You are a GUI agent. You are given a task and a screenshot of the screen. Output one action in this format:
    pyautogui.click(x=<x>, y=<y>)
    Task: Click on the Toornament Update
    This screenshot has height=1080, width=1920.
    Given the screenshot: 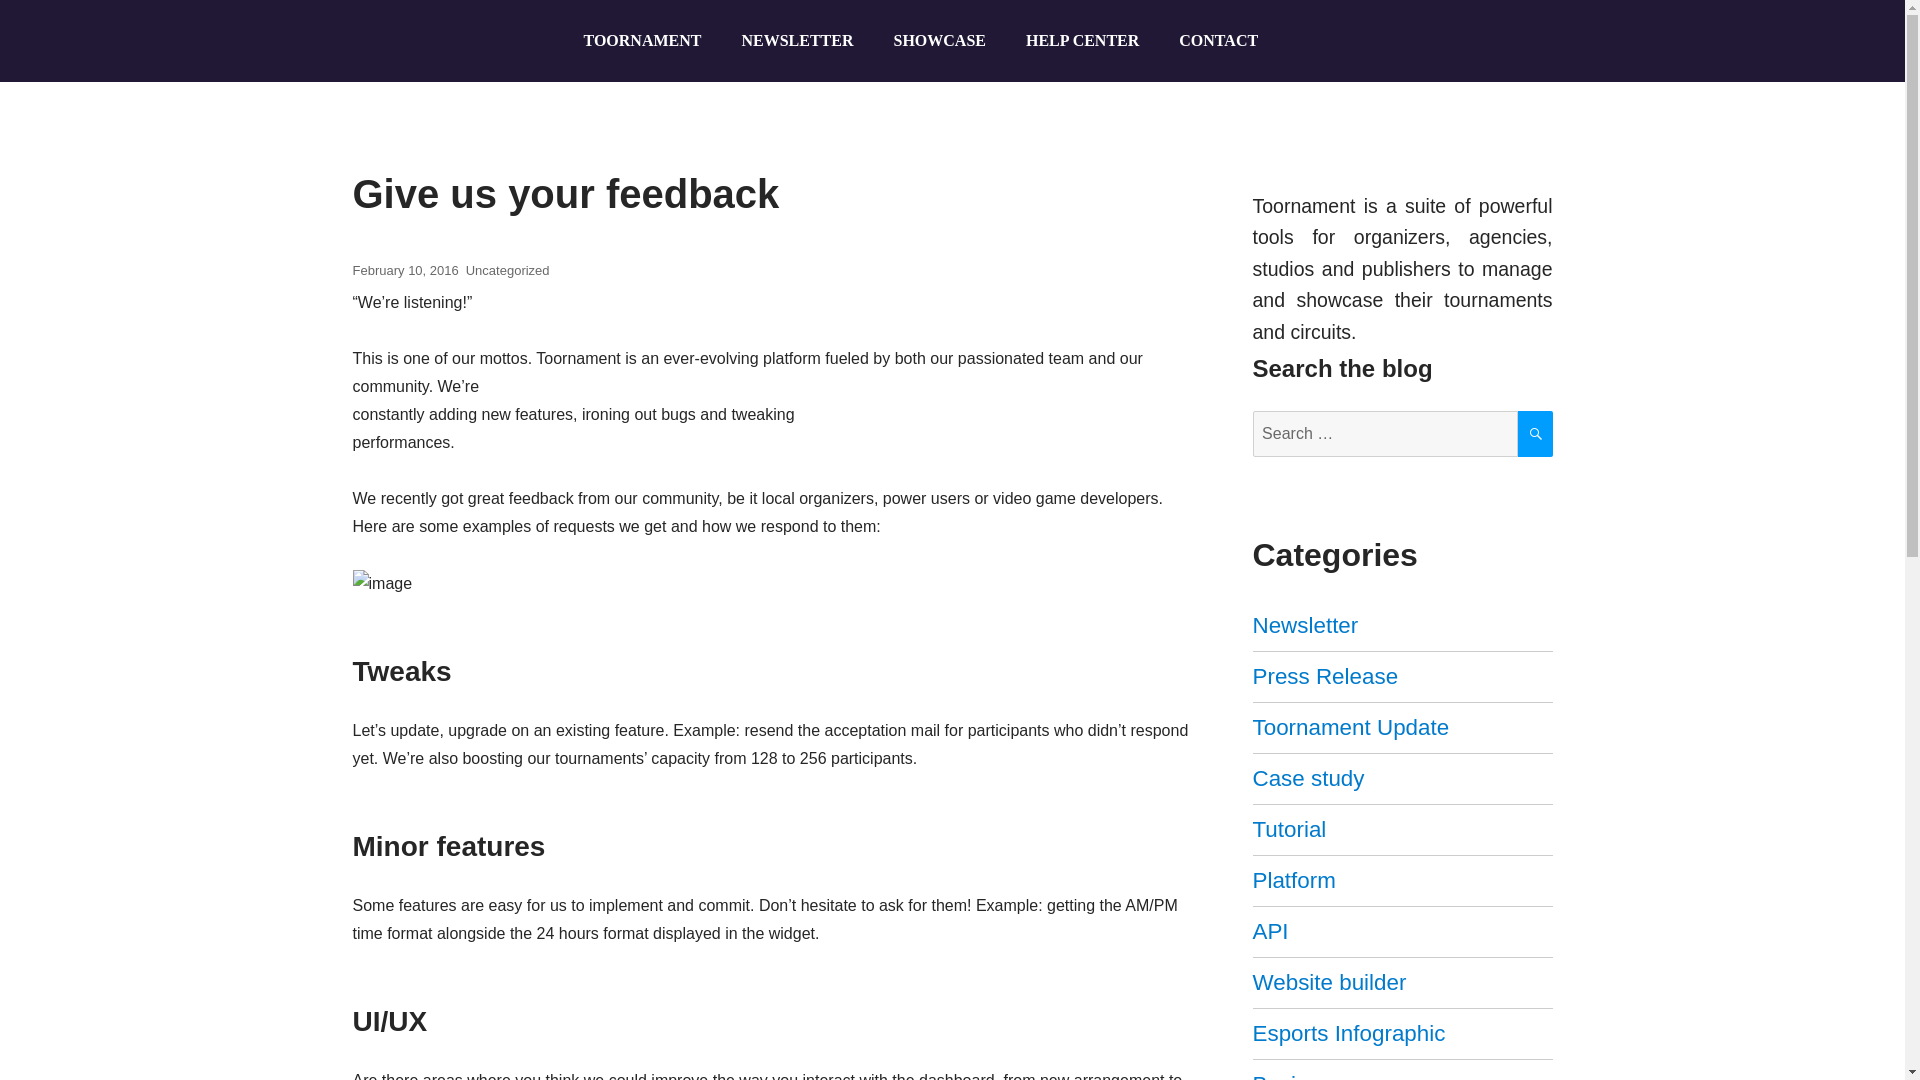 What is the action you would take?
    pyautogui.click(x=1350, y=726)
    